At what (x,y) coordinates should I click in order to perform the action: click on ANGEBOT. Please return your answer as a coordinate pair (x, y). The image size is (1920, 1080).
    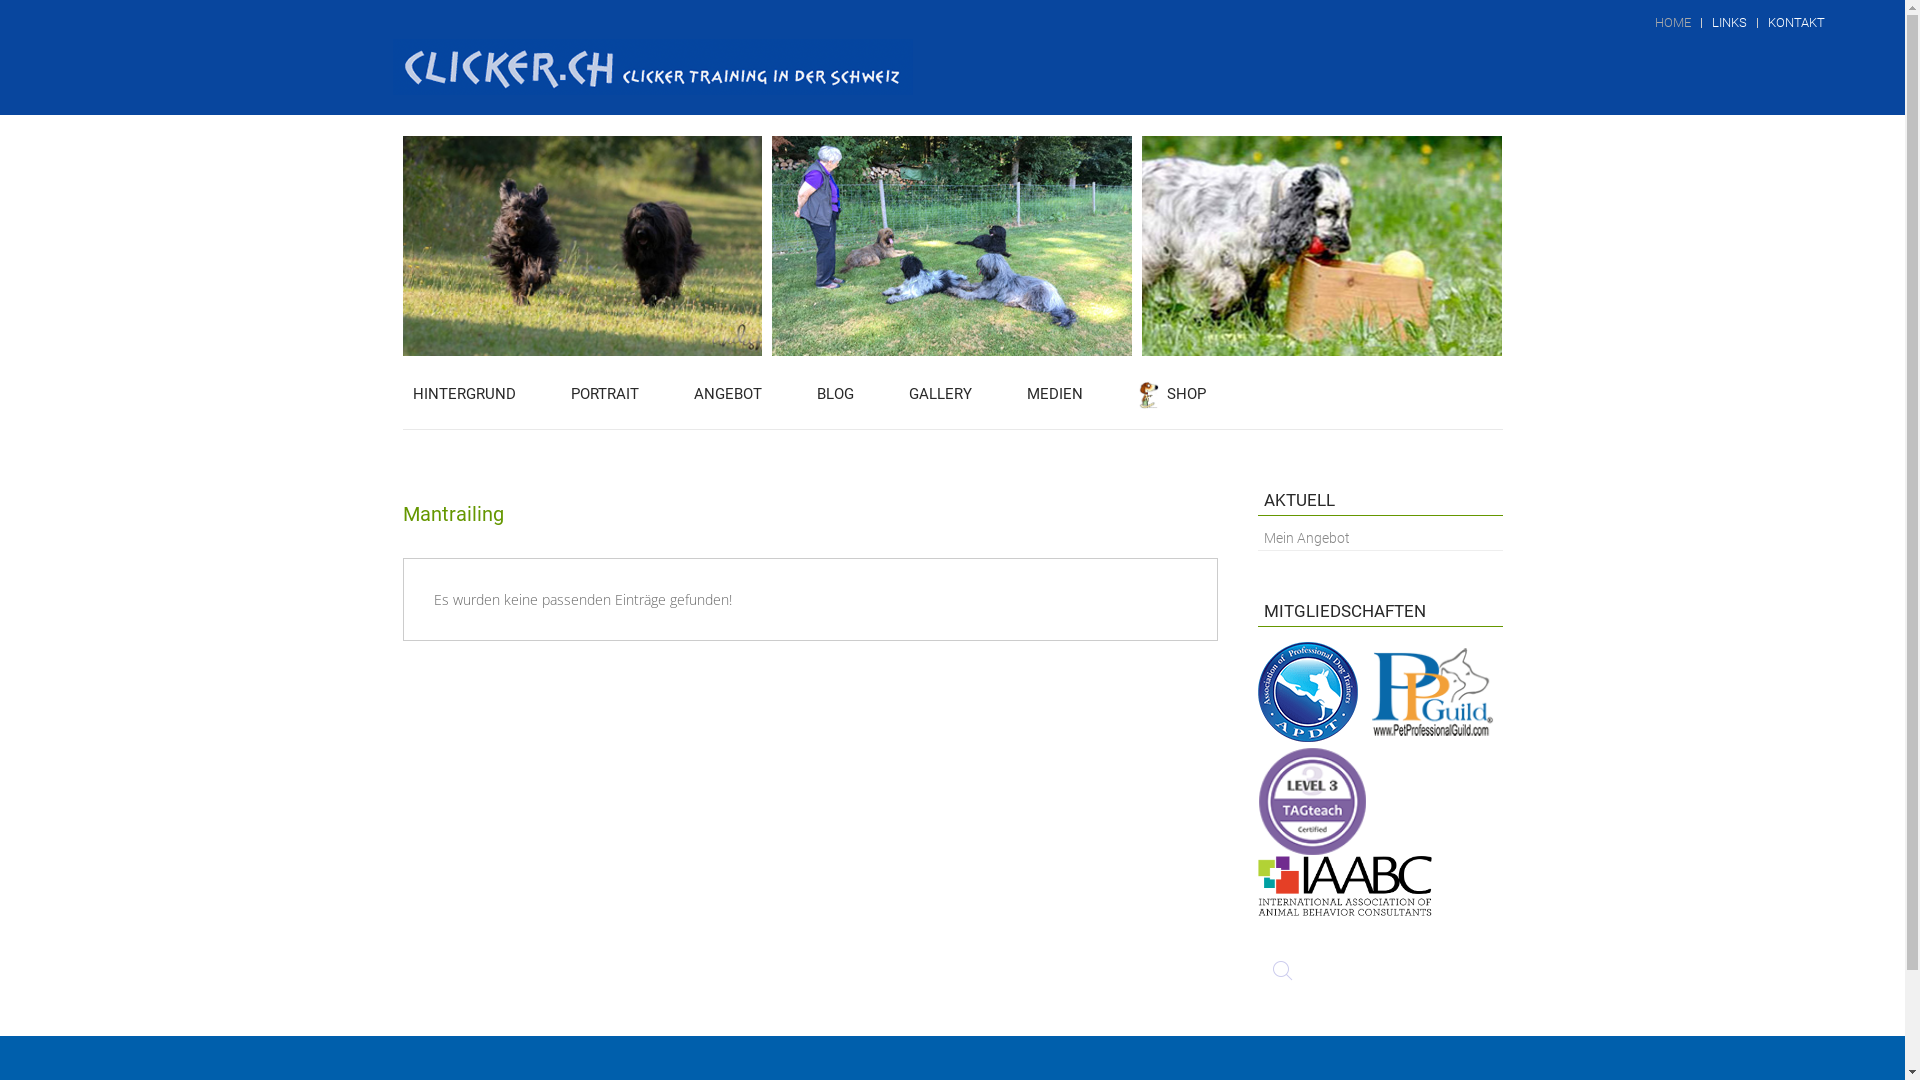
    Looking at the image, I should click on (728, 394).